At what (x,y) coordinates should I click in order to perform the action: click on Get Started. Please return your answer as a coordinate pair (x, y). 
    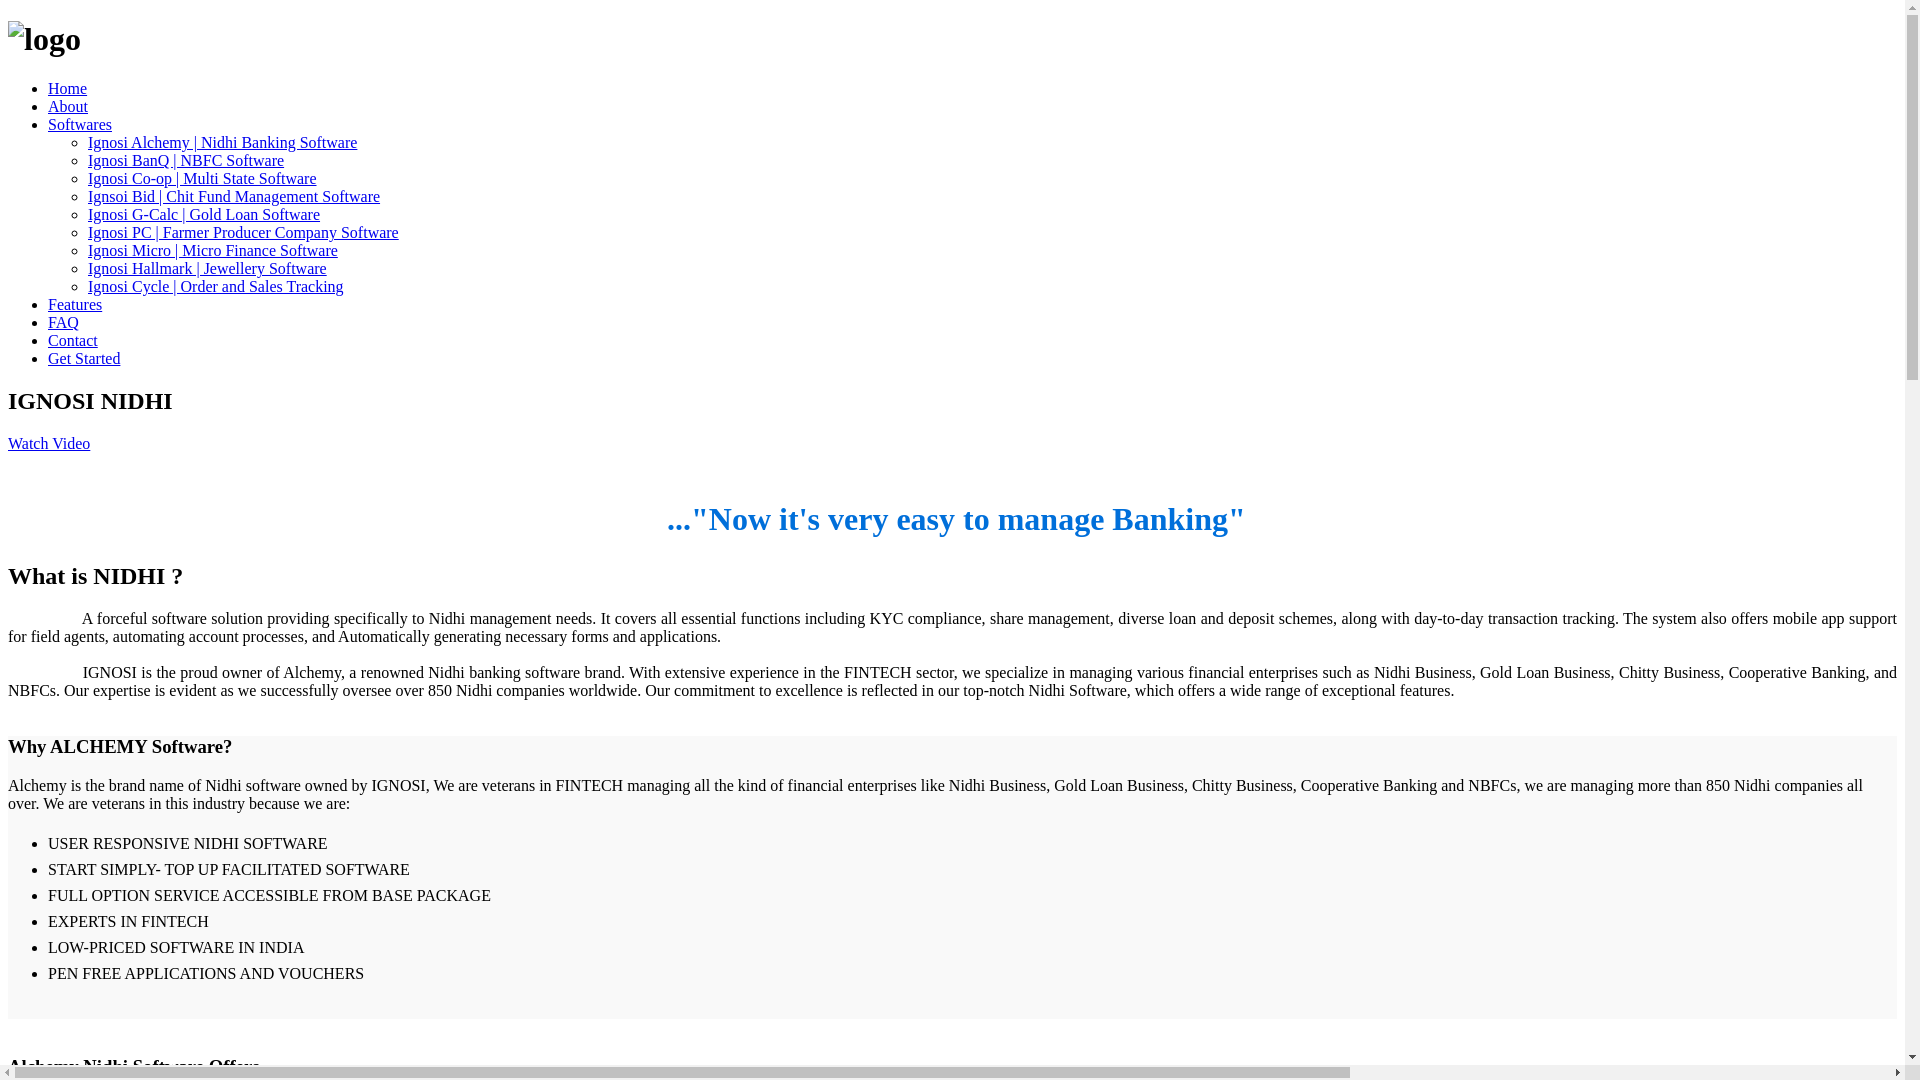
    Looking at the image, I should click on (84, 358).